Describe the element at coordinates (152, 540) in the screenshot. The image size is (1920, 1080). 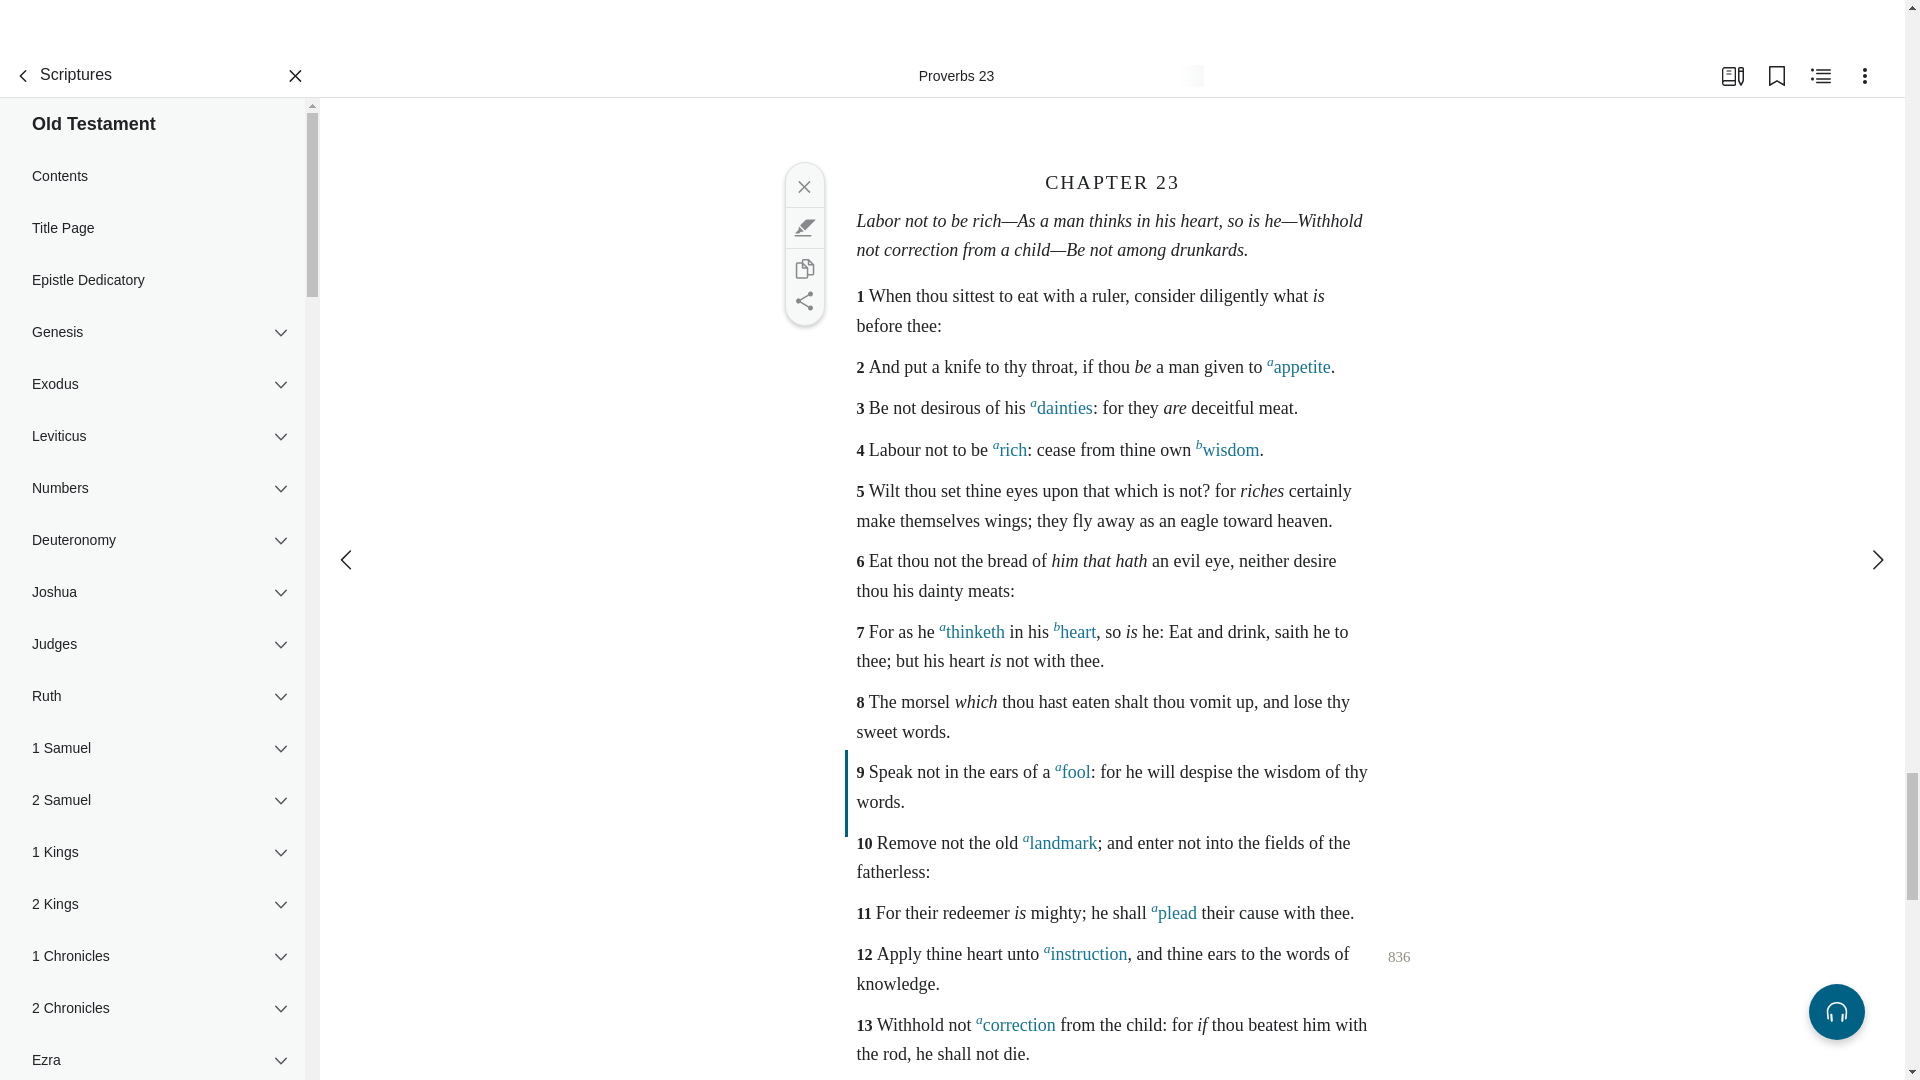
I see `Deuteronomy` at that location.